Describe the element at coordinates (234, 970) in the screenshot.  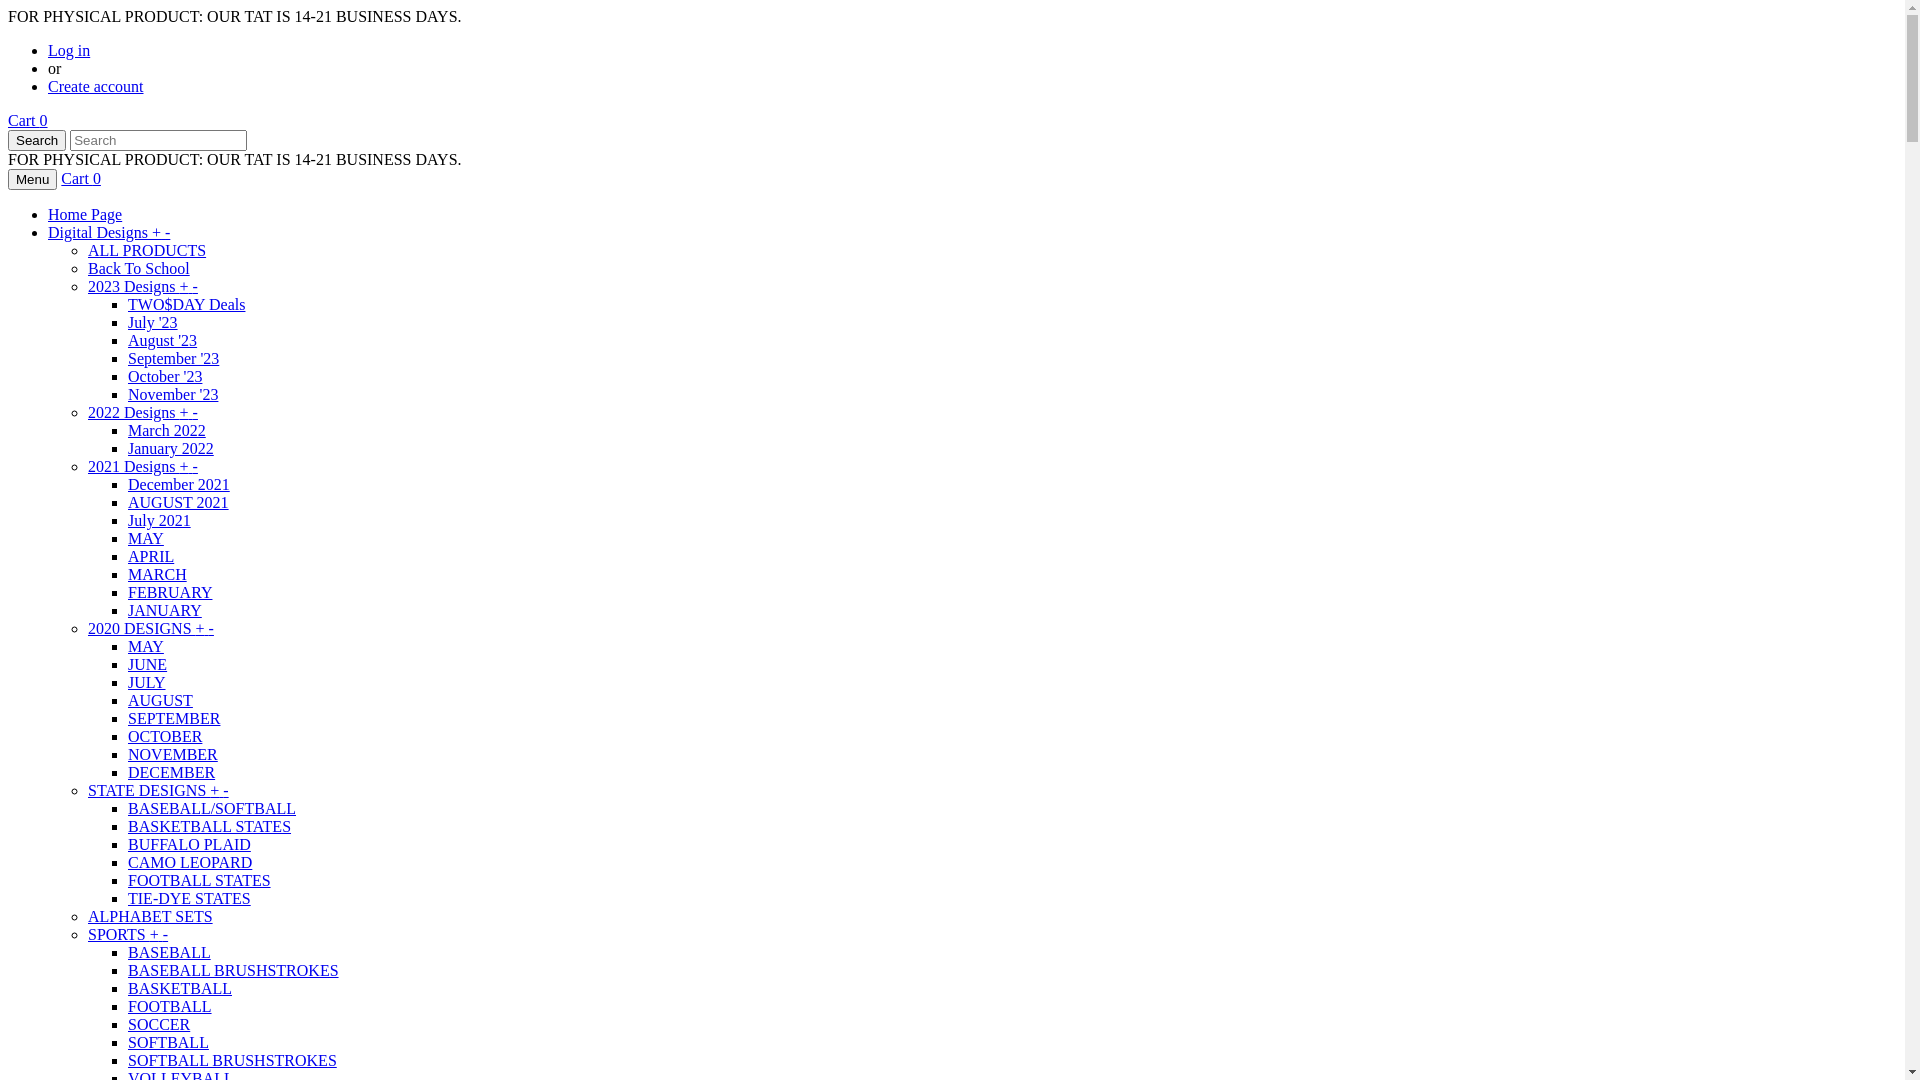
I see `BASEBALL BRUSHSTROKES` at that location.